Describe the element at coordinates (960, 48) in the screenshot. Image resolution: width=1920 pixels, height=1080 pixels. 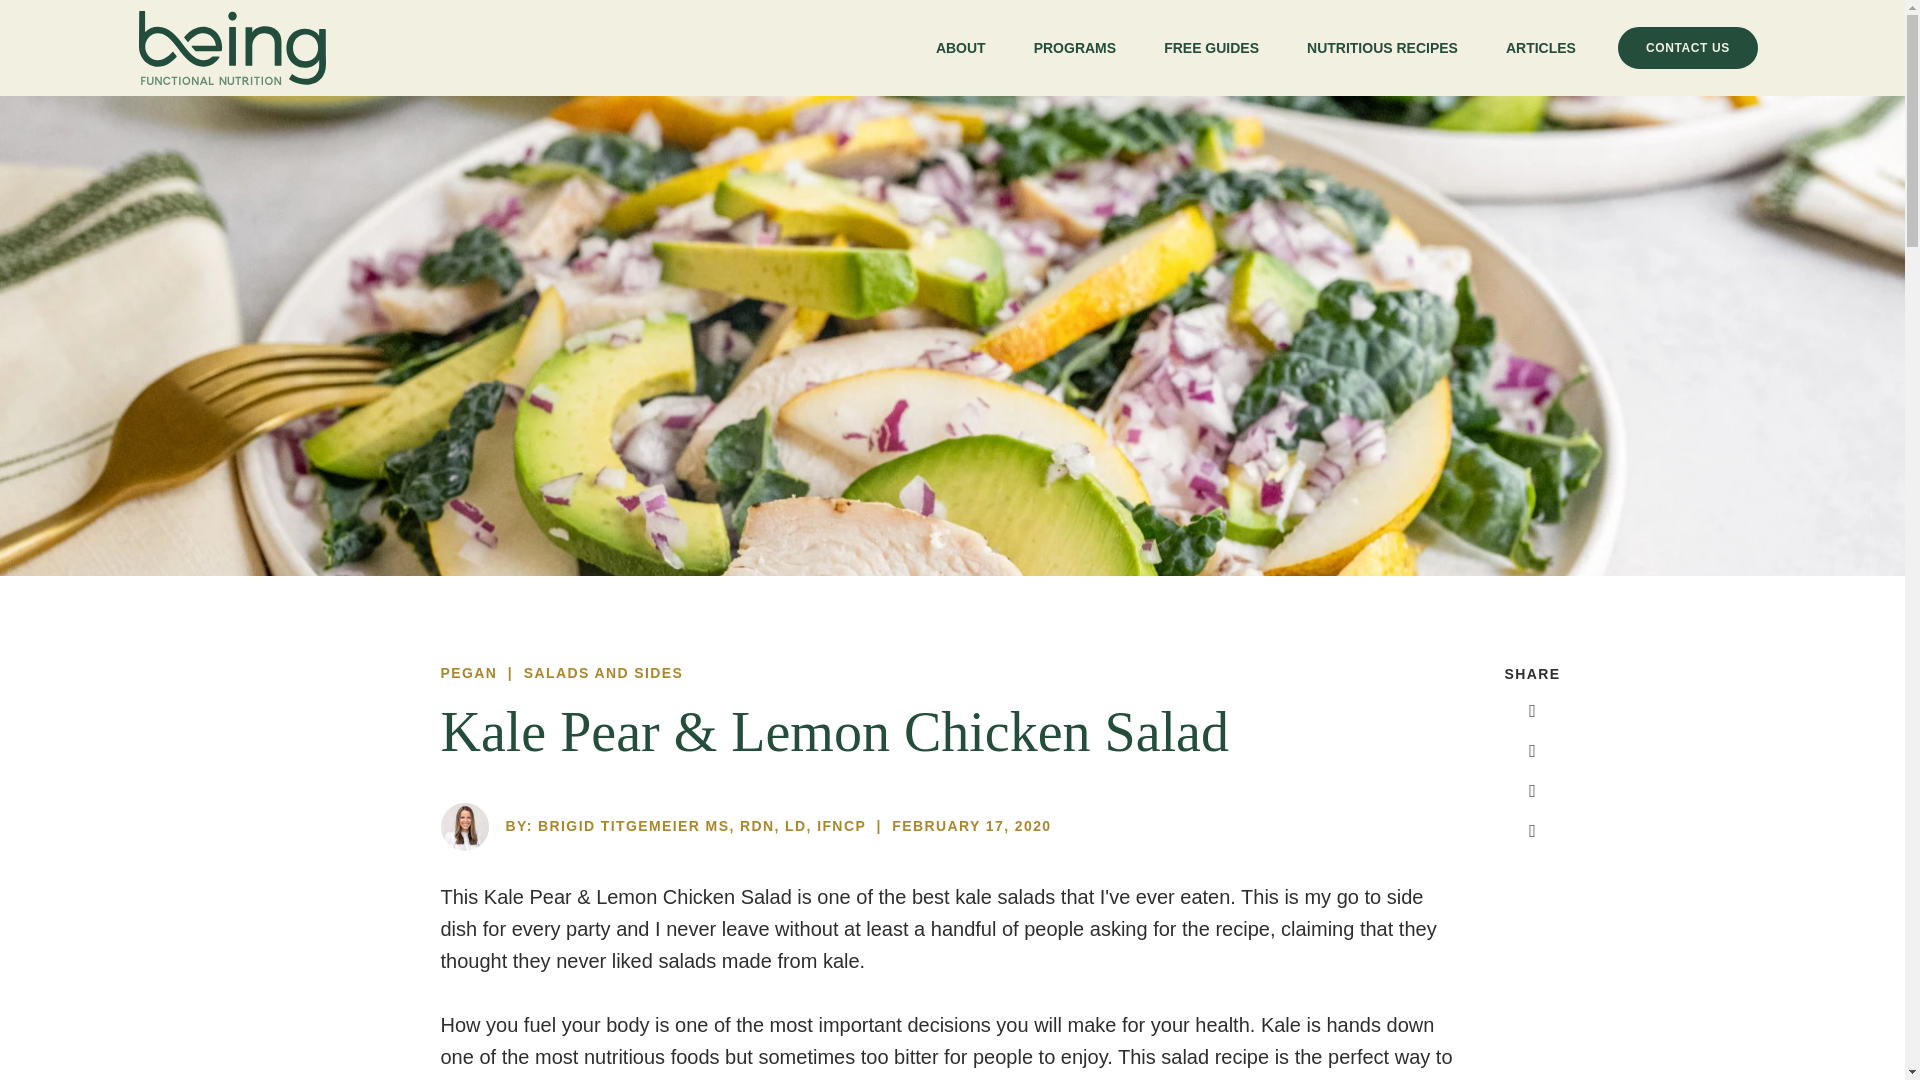
I see `ABOUT` at that location.